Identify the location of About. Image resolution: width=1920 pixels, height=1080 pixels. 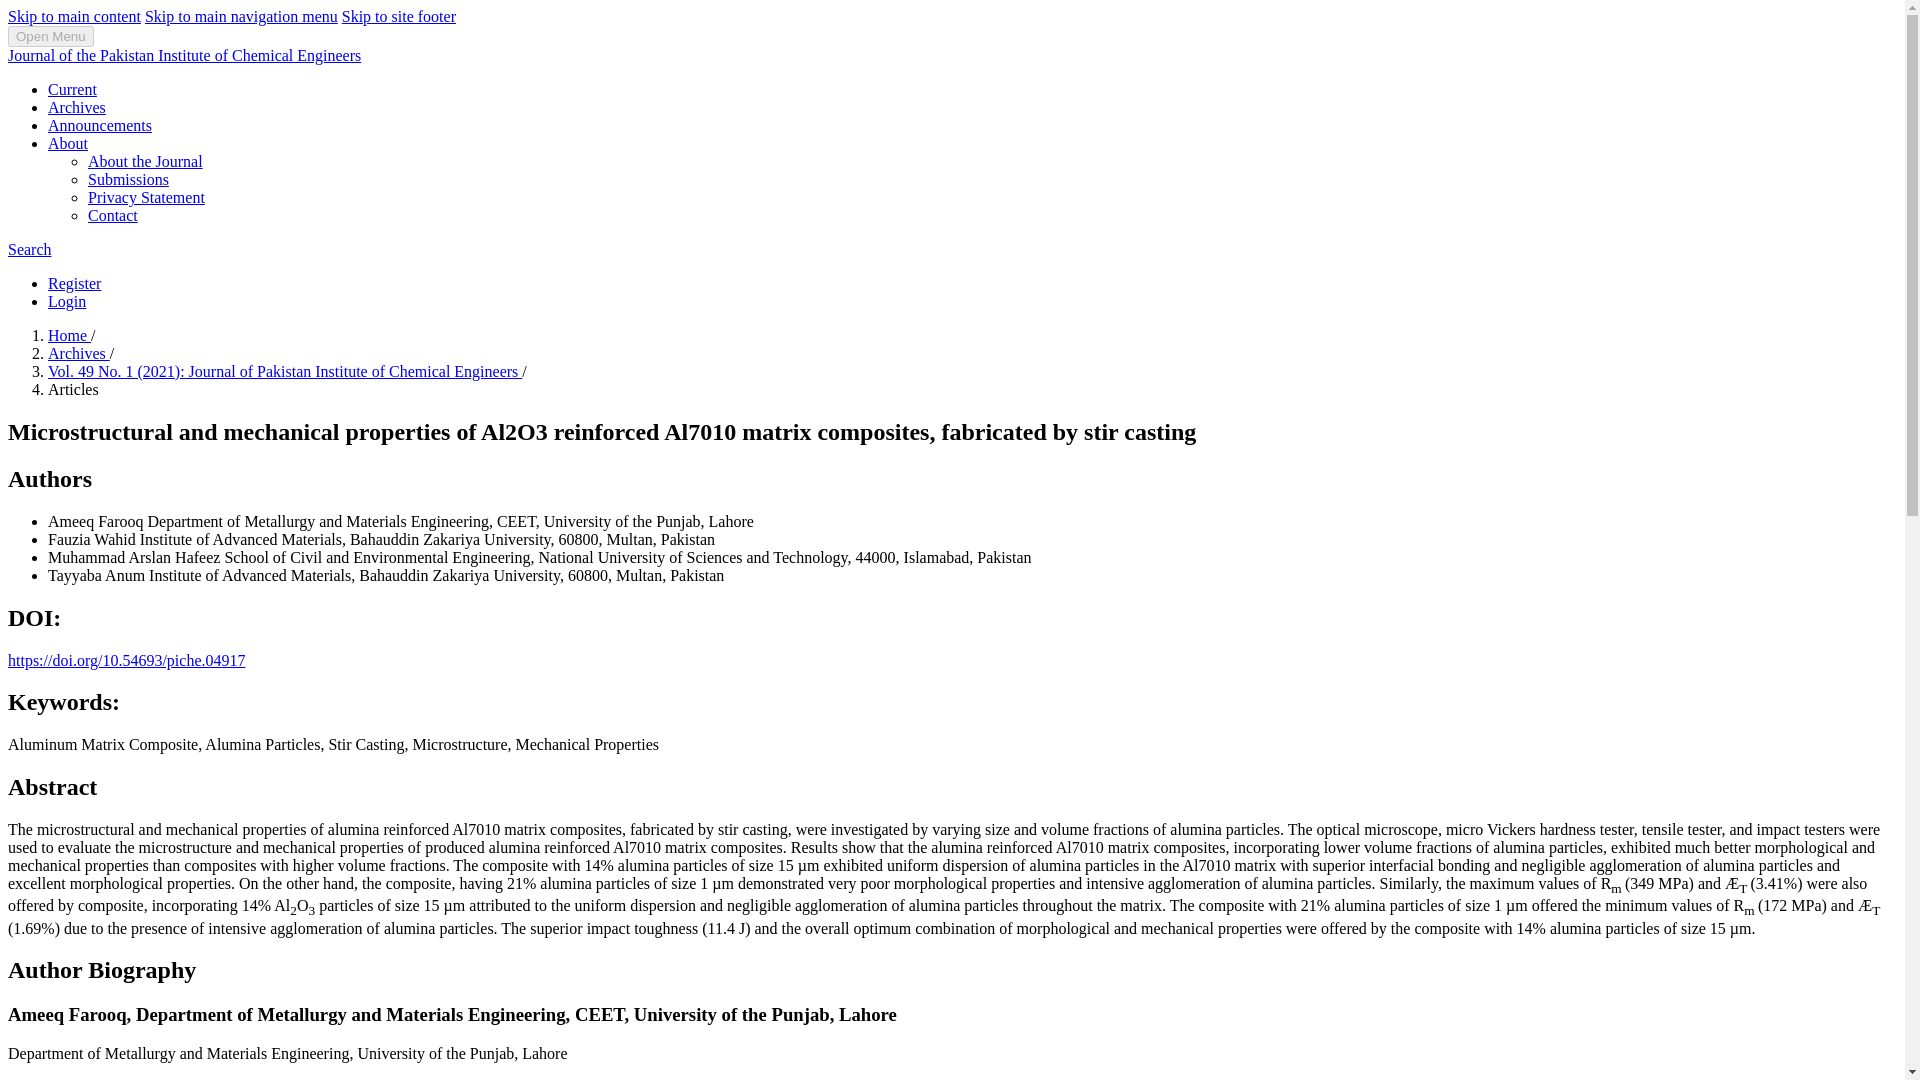
(68, 144).